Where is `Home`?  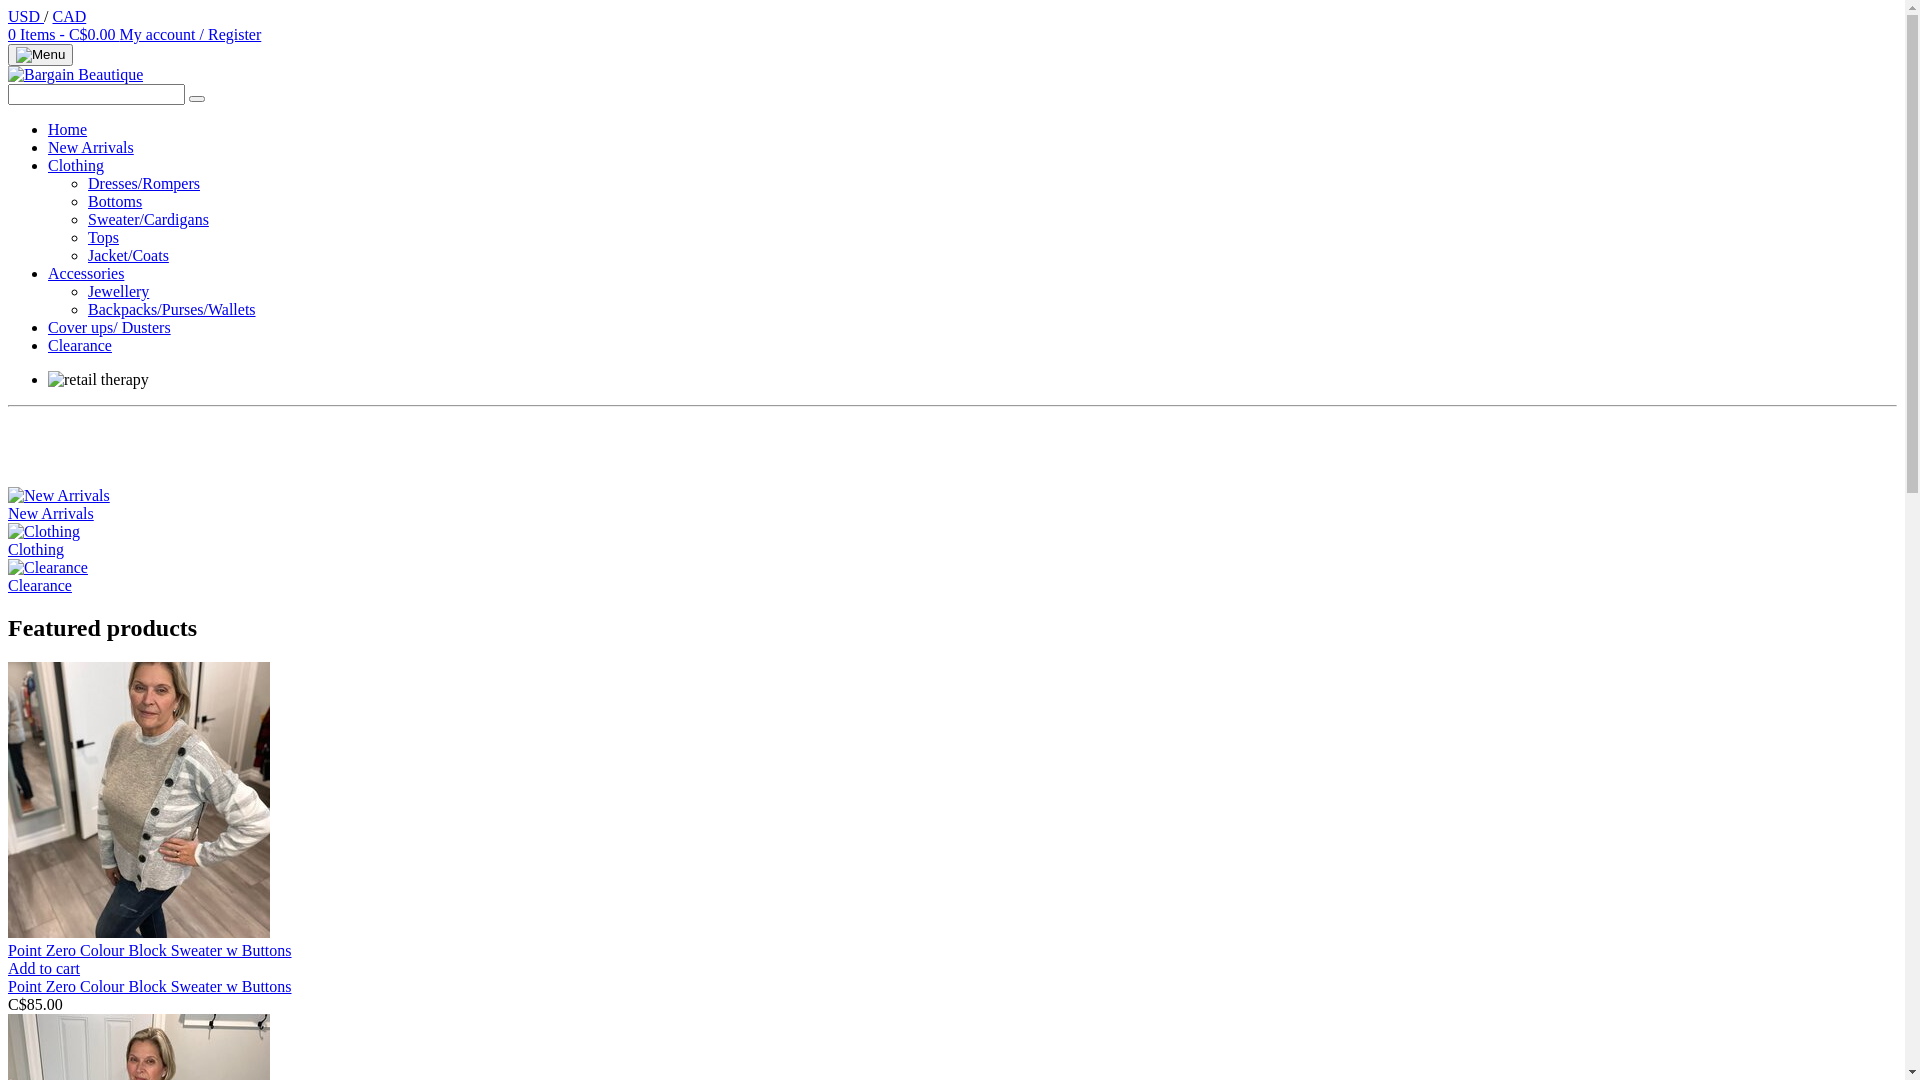 Home is located at coordinates (68, 130).